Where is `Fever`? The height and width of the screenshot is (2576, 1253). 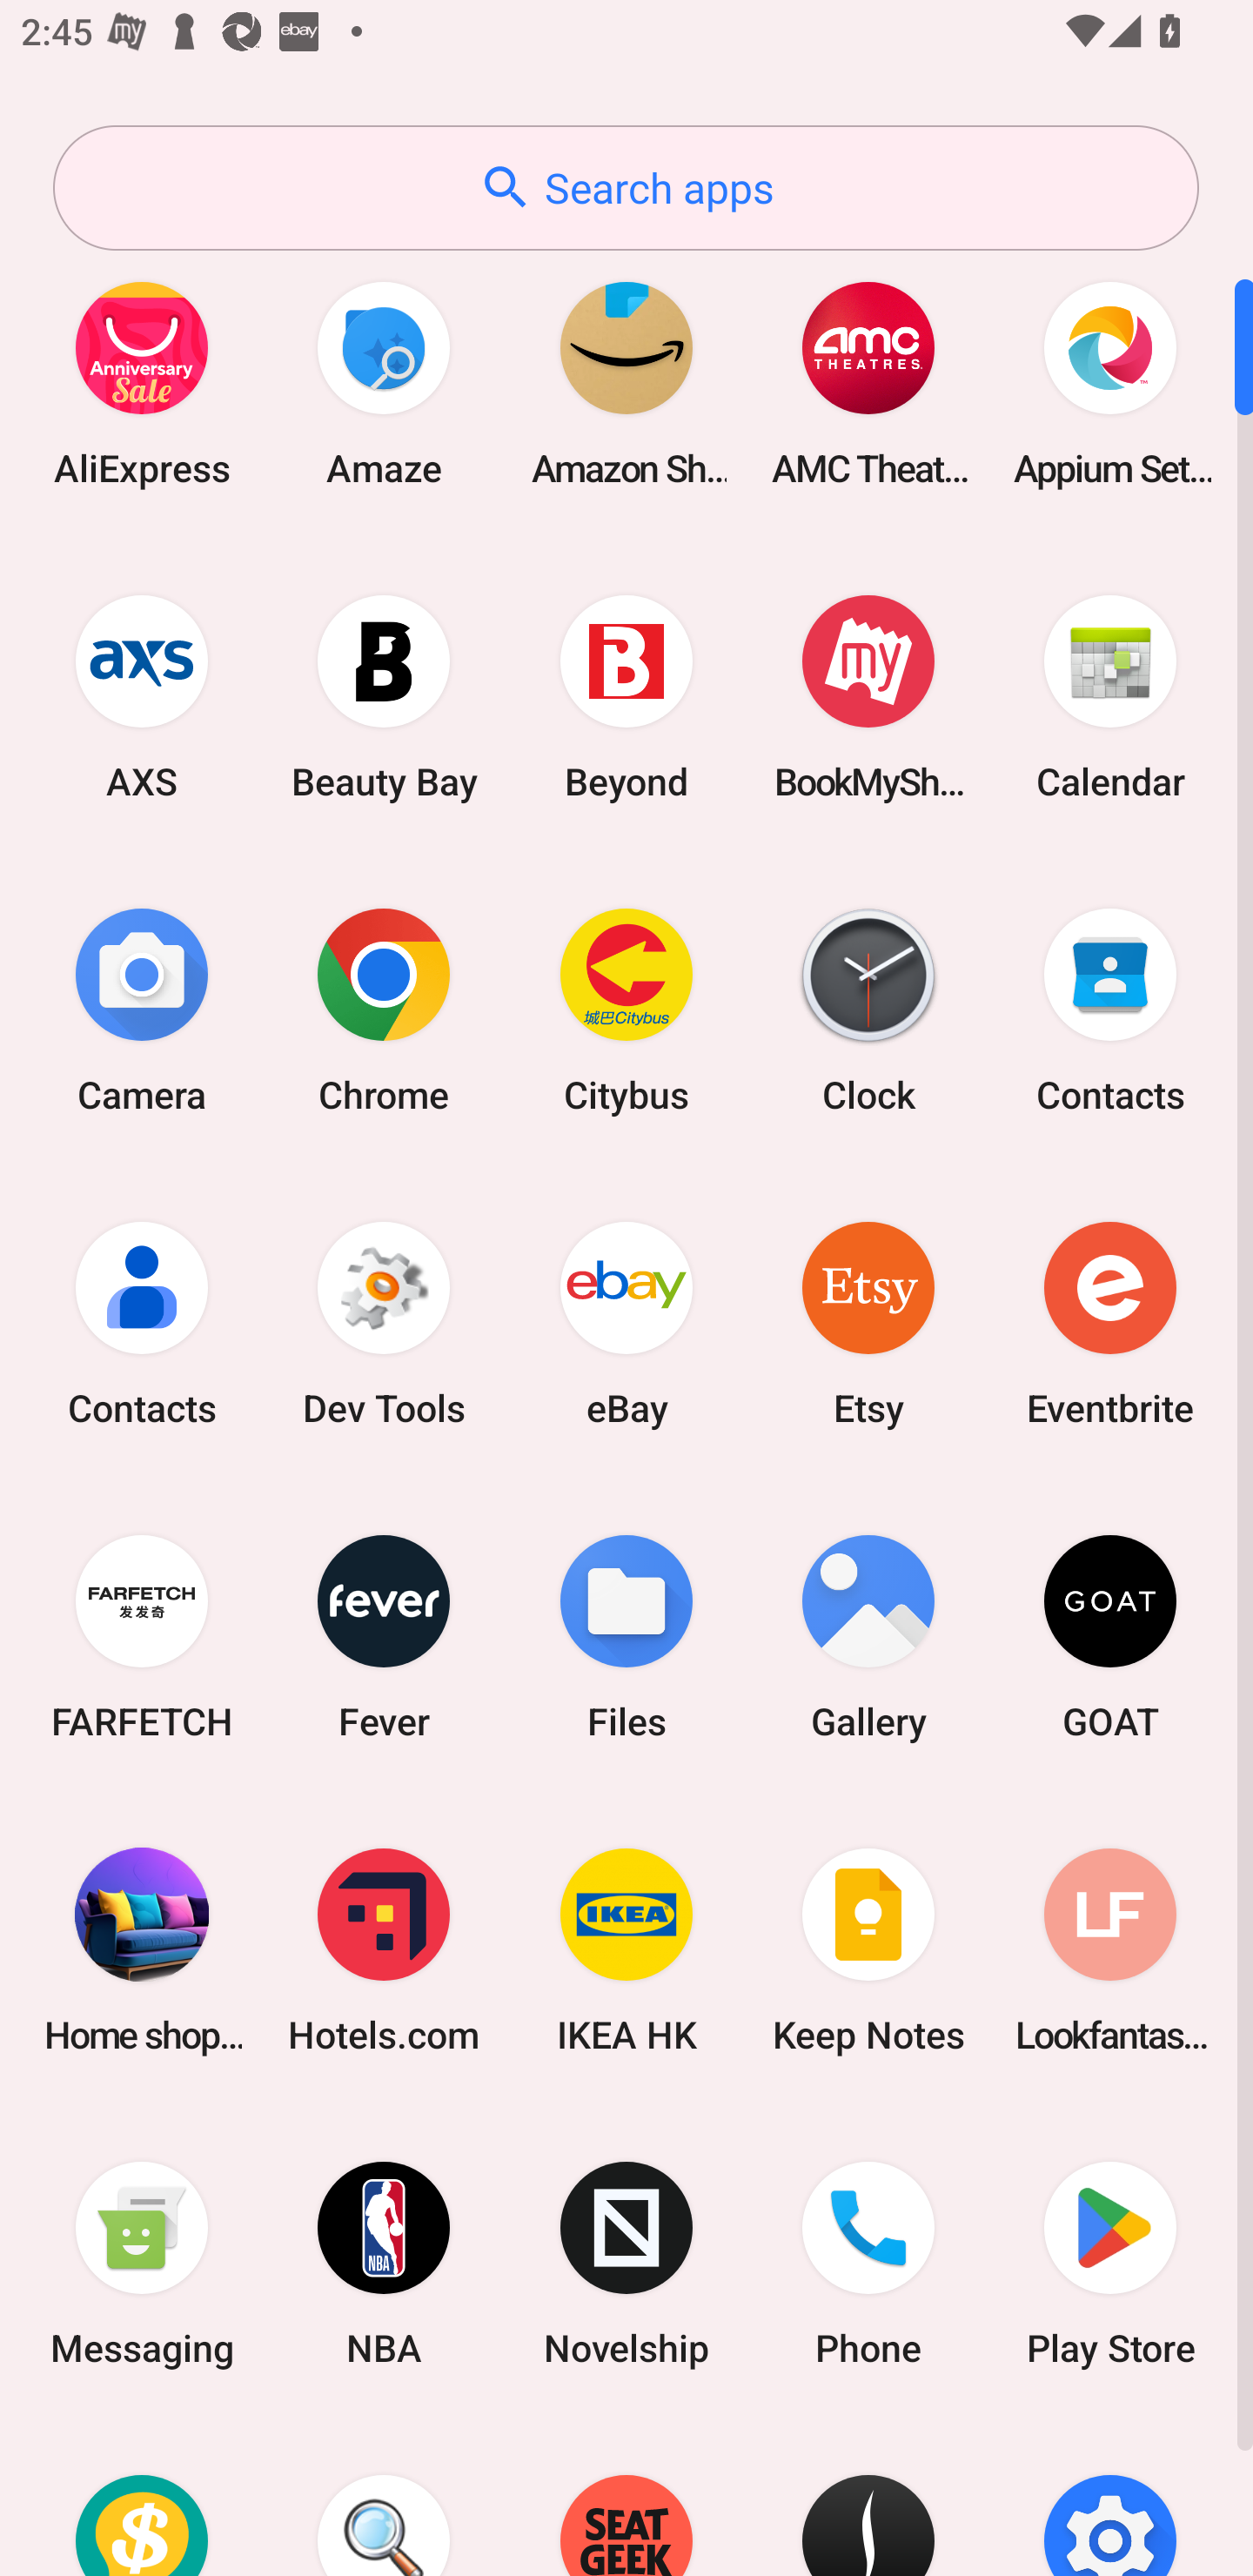 Fever is located at coordinates (384, 1636).